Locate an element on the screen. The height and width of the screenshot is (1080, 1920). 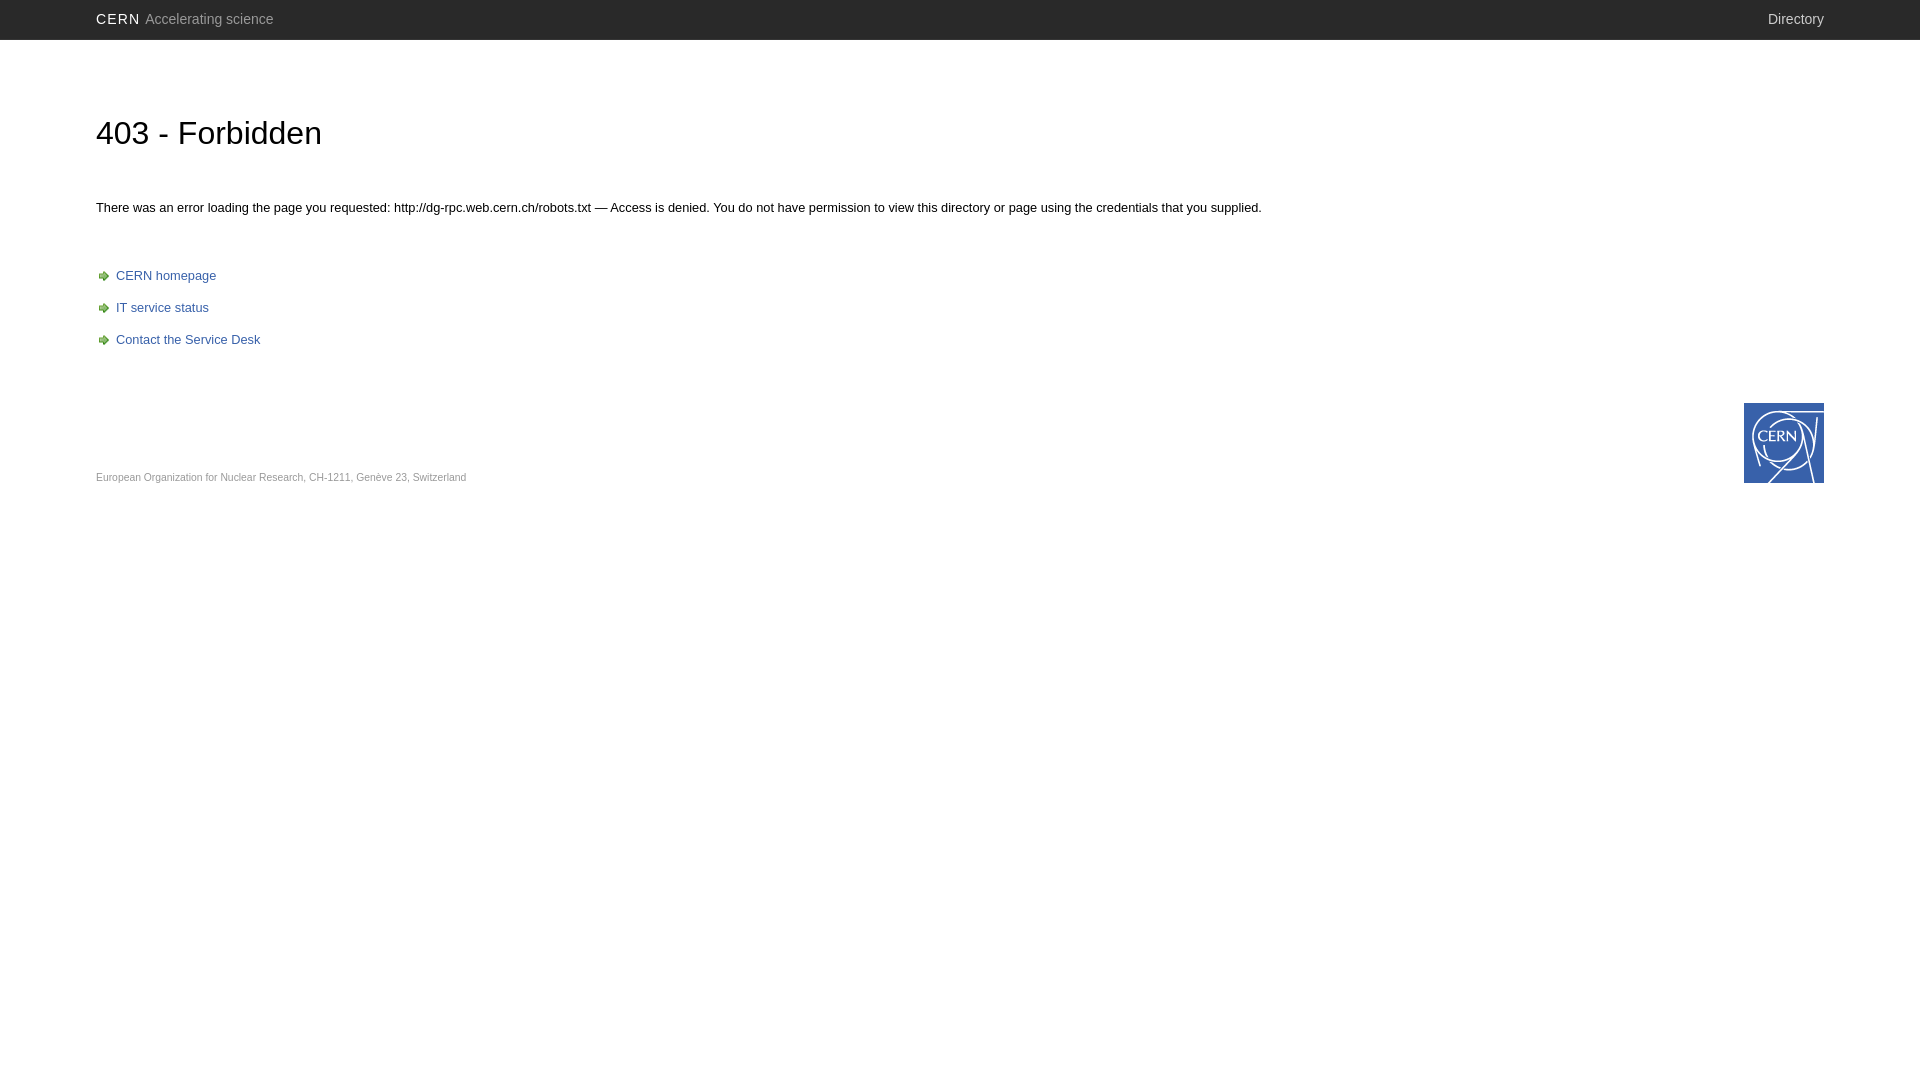
Contact the Service Desk is located at coordinates (178, 340).